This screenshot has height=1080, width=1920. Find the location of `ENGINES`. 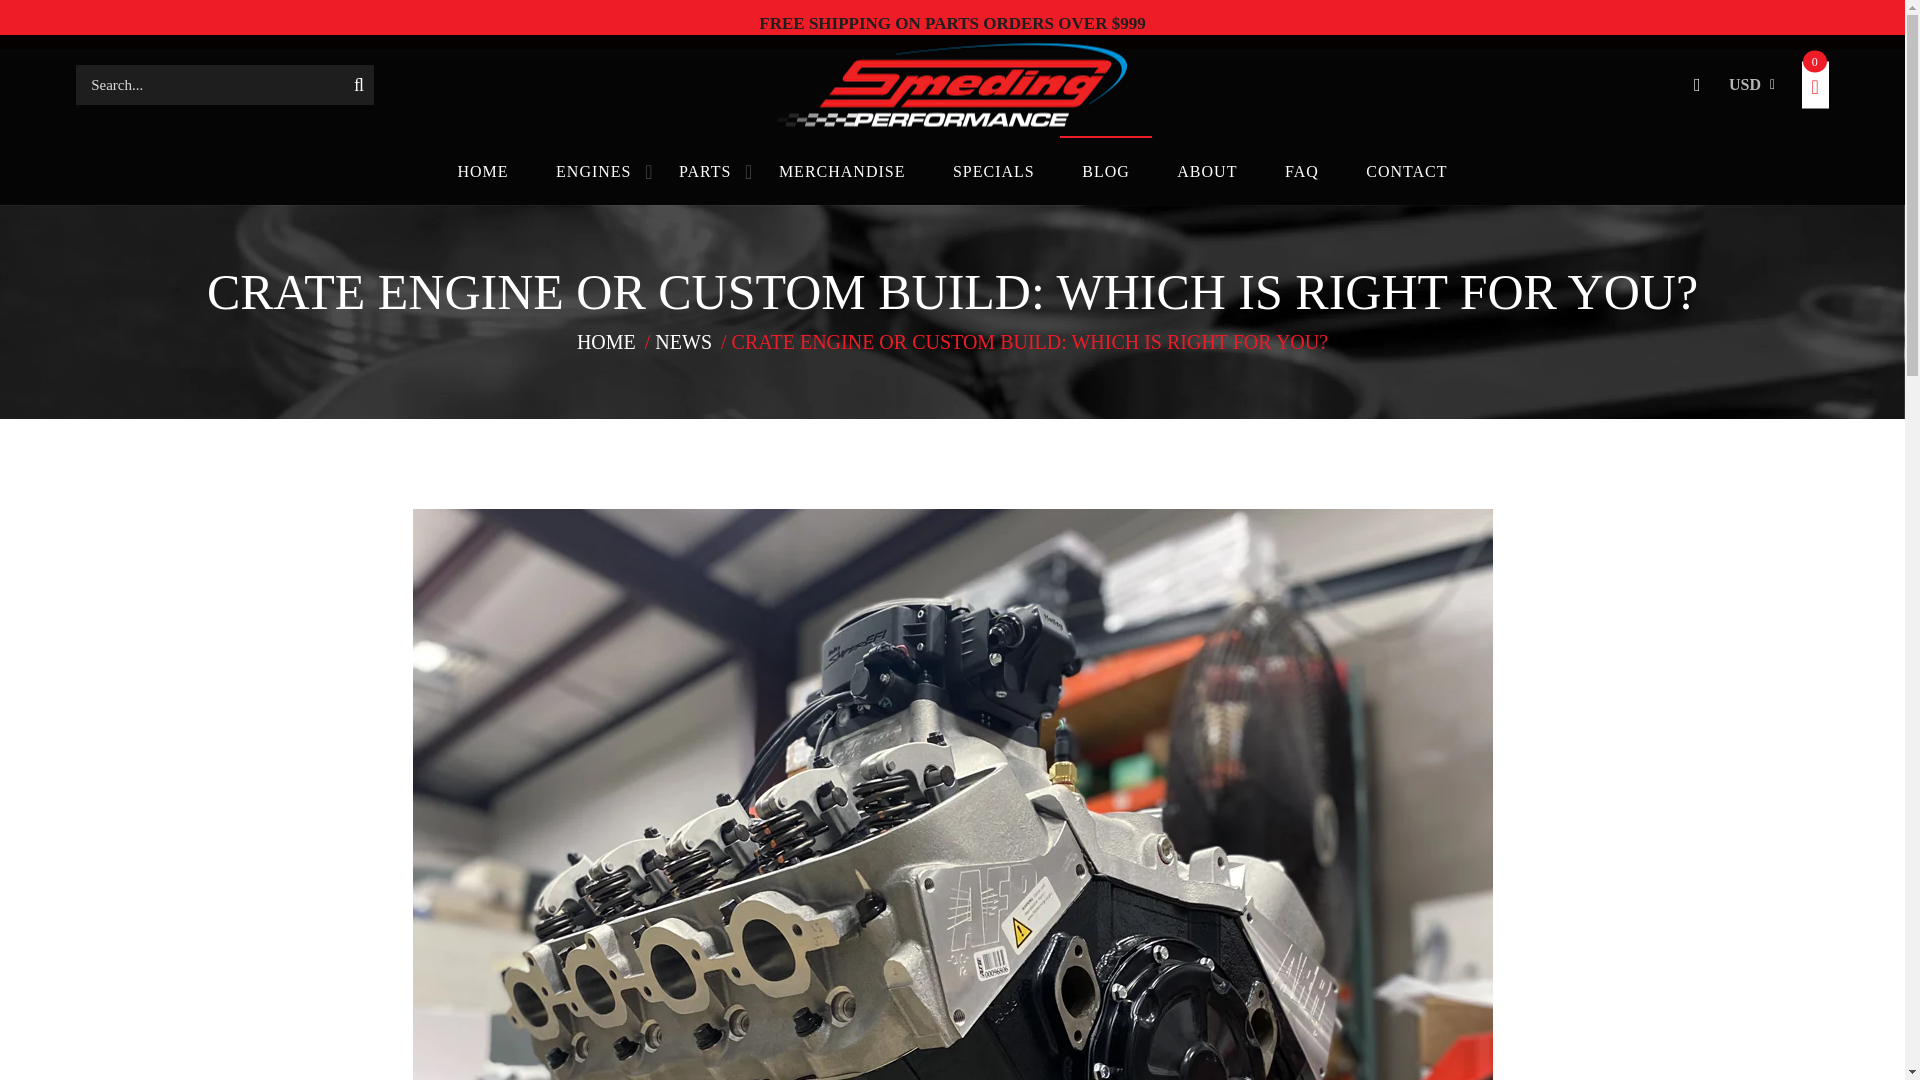

ENGINES is located at coordinates (592, 172).